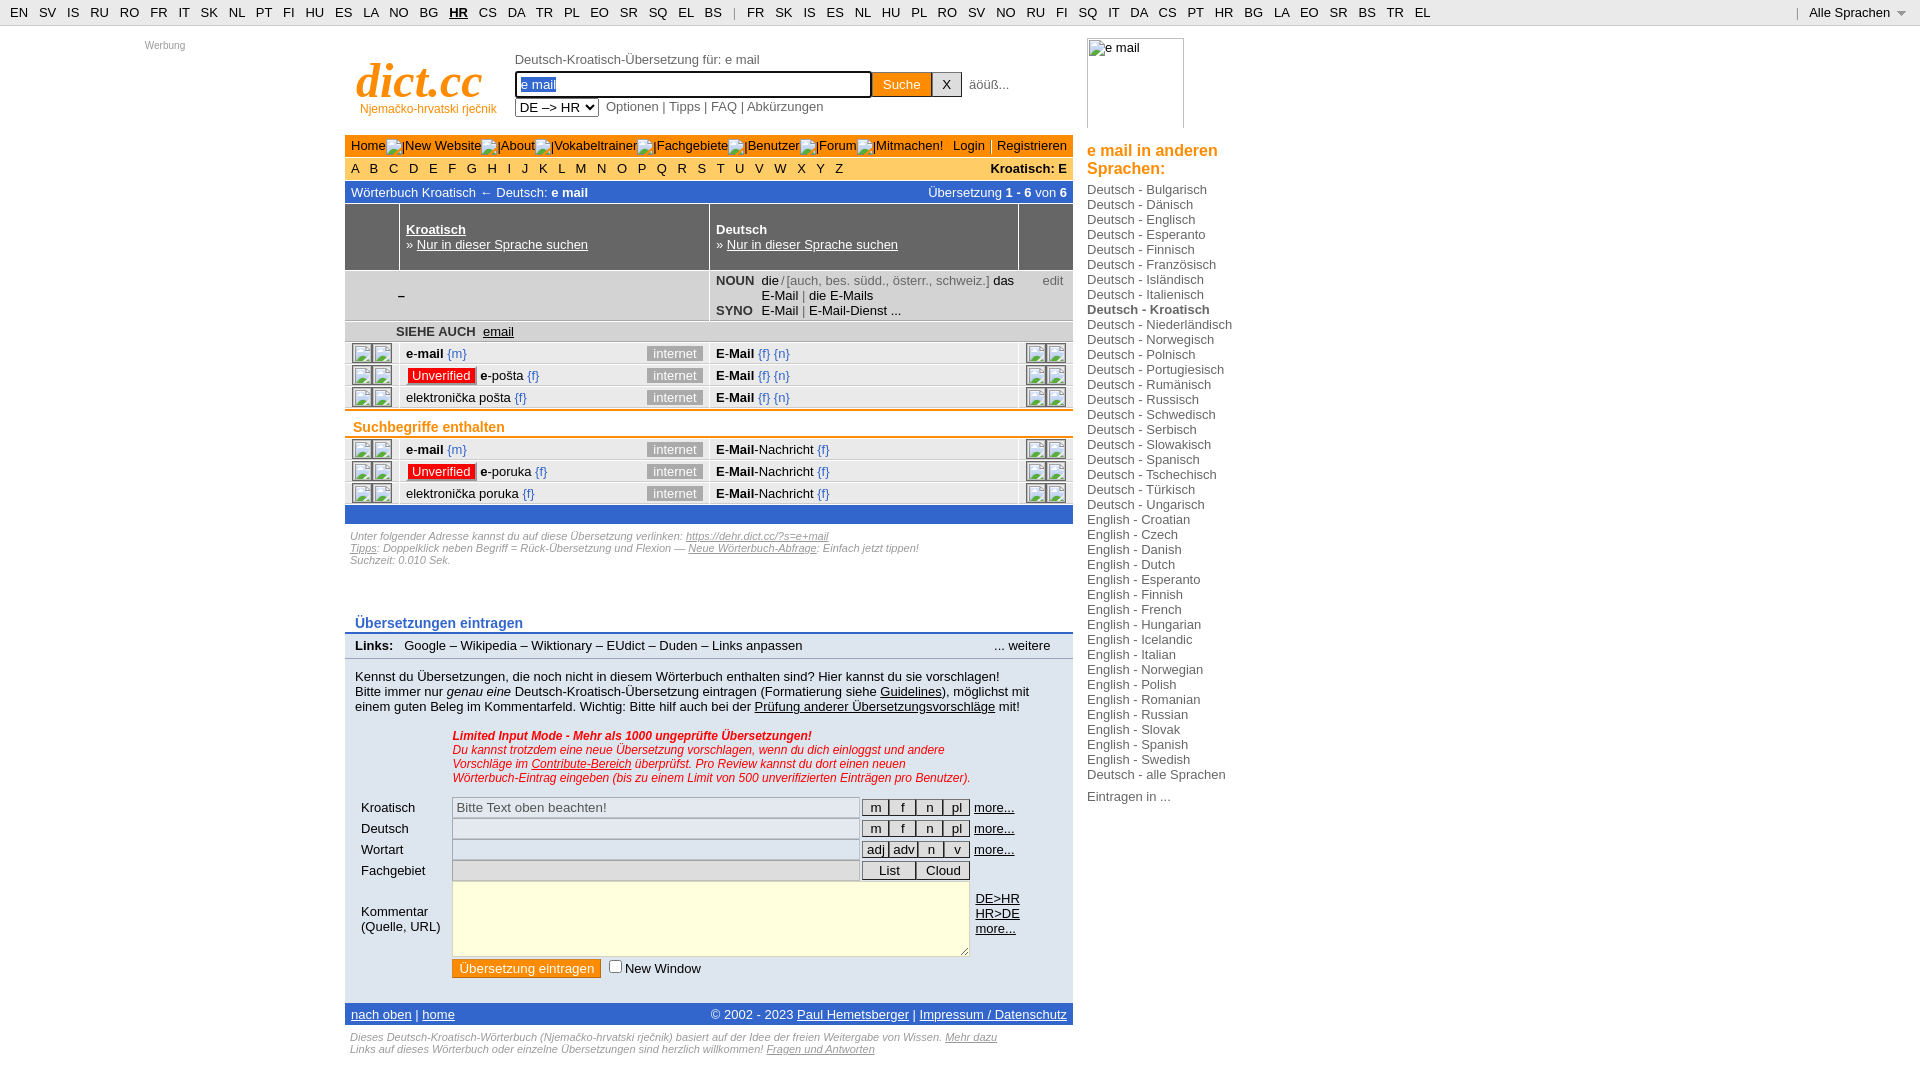  Describe the element at coordinates (1144, 624) in the screenshot. I see `English - Hungarian` at that location.